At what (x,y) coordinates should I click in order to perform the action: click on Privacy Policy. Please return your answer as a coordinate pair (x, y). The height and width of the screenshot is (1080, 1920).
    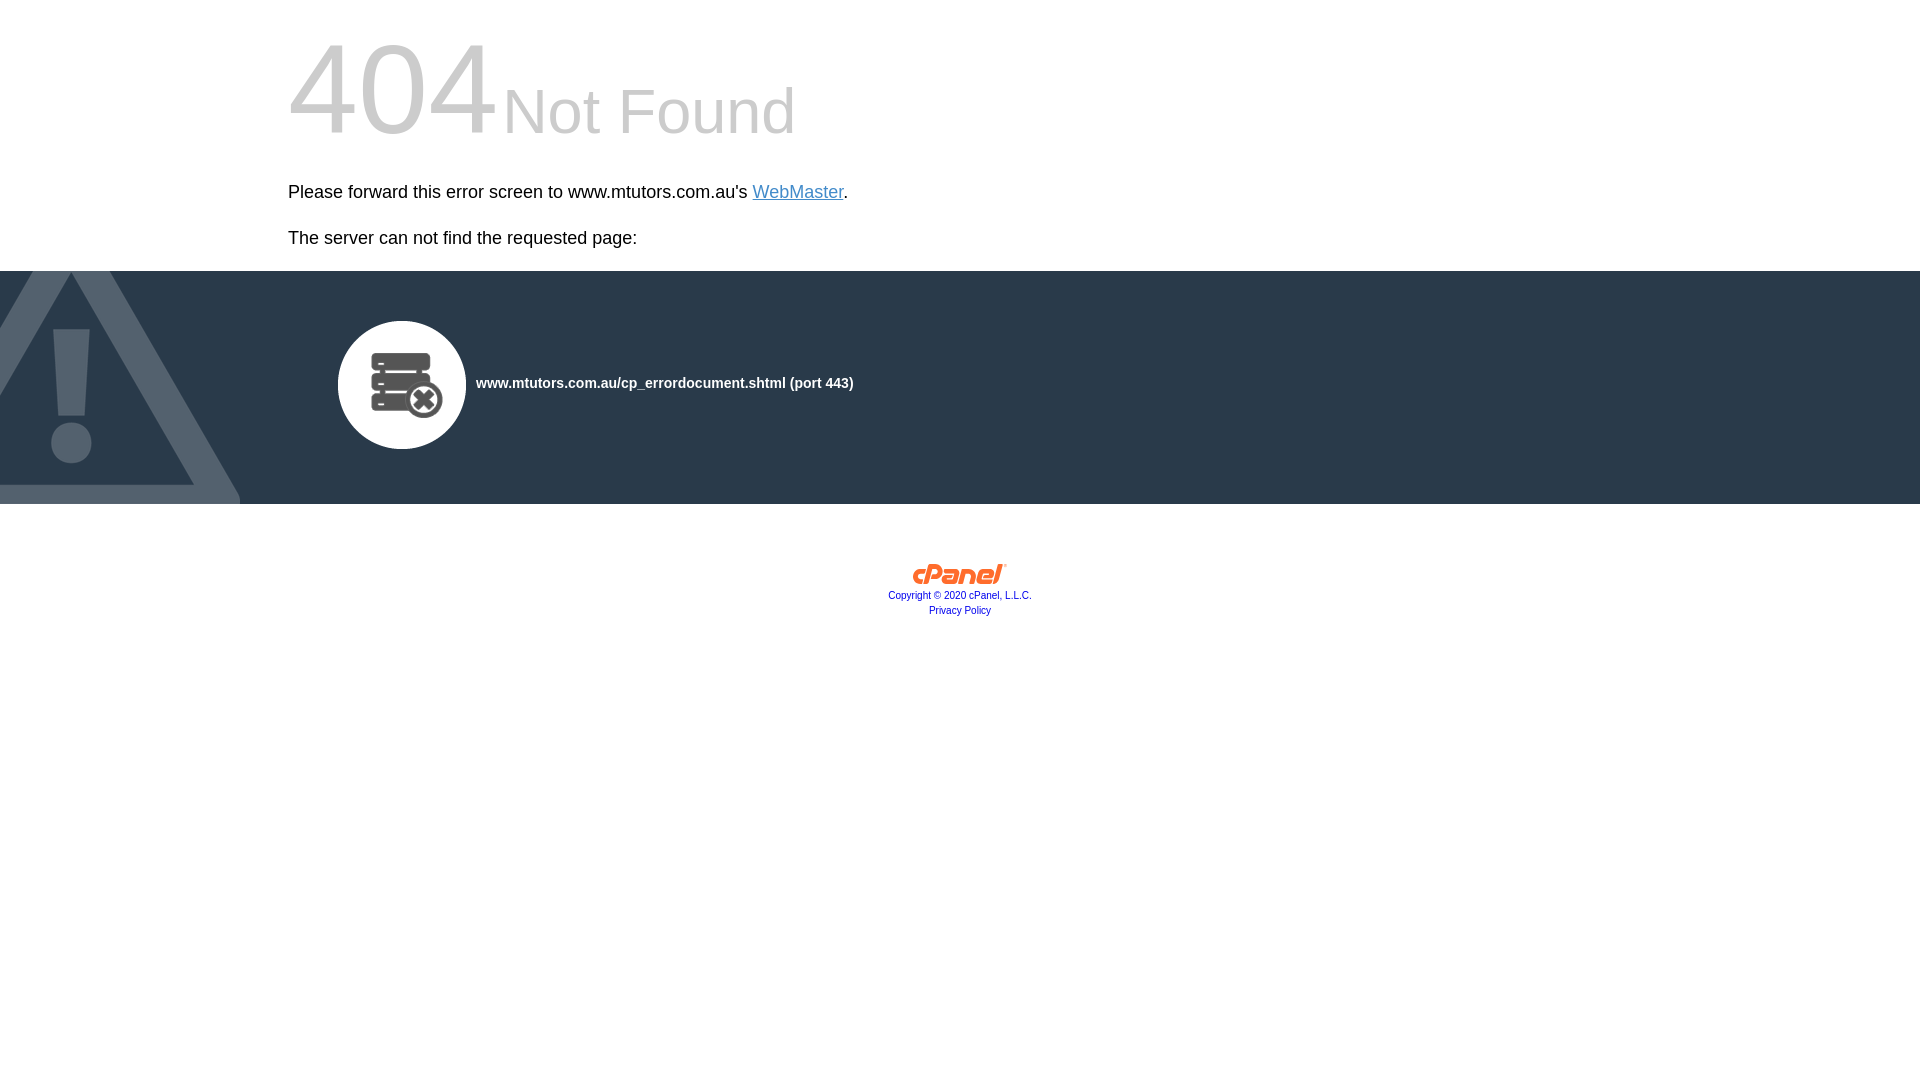
    Looking at the image, I should click on (960, 610).